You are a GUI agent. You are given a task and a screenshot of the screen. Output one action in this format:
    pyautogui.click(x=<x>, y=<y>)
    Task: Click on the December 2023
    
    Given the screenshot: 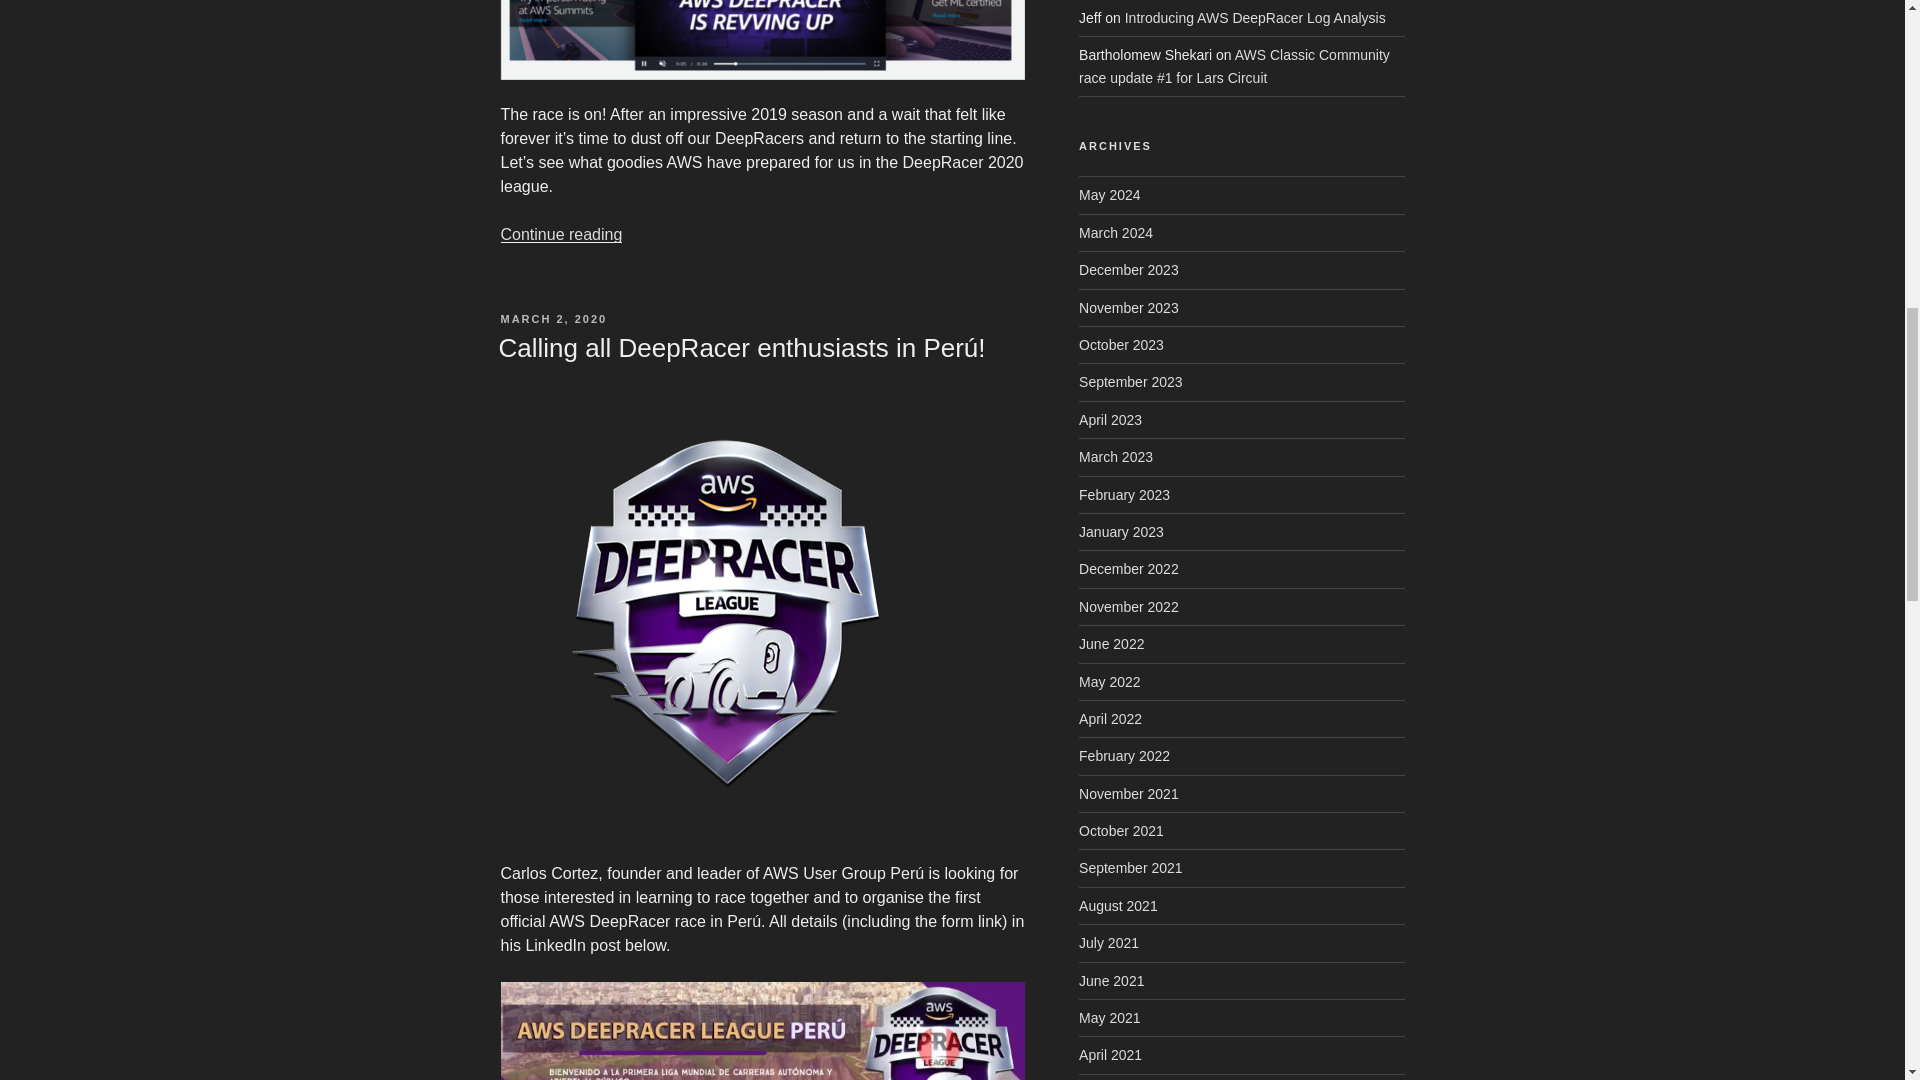 What is the action you would take?
    pyautogui.click(x=1128, y=270)
    